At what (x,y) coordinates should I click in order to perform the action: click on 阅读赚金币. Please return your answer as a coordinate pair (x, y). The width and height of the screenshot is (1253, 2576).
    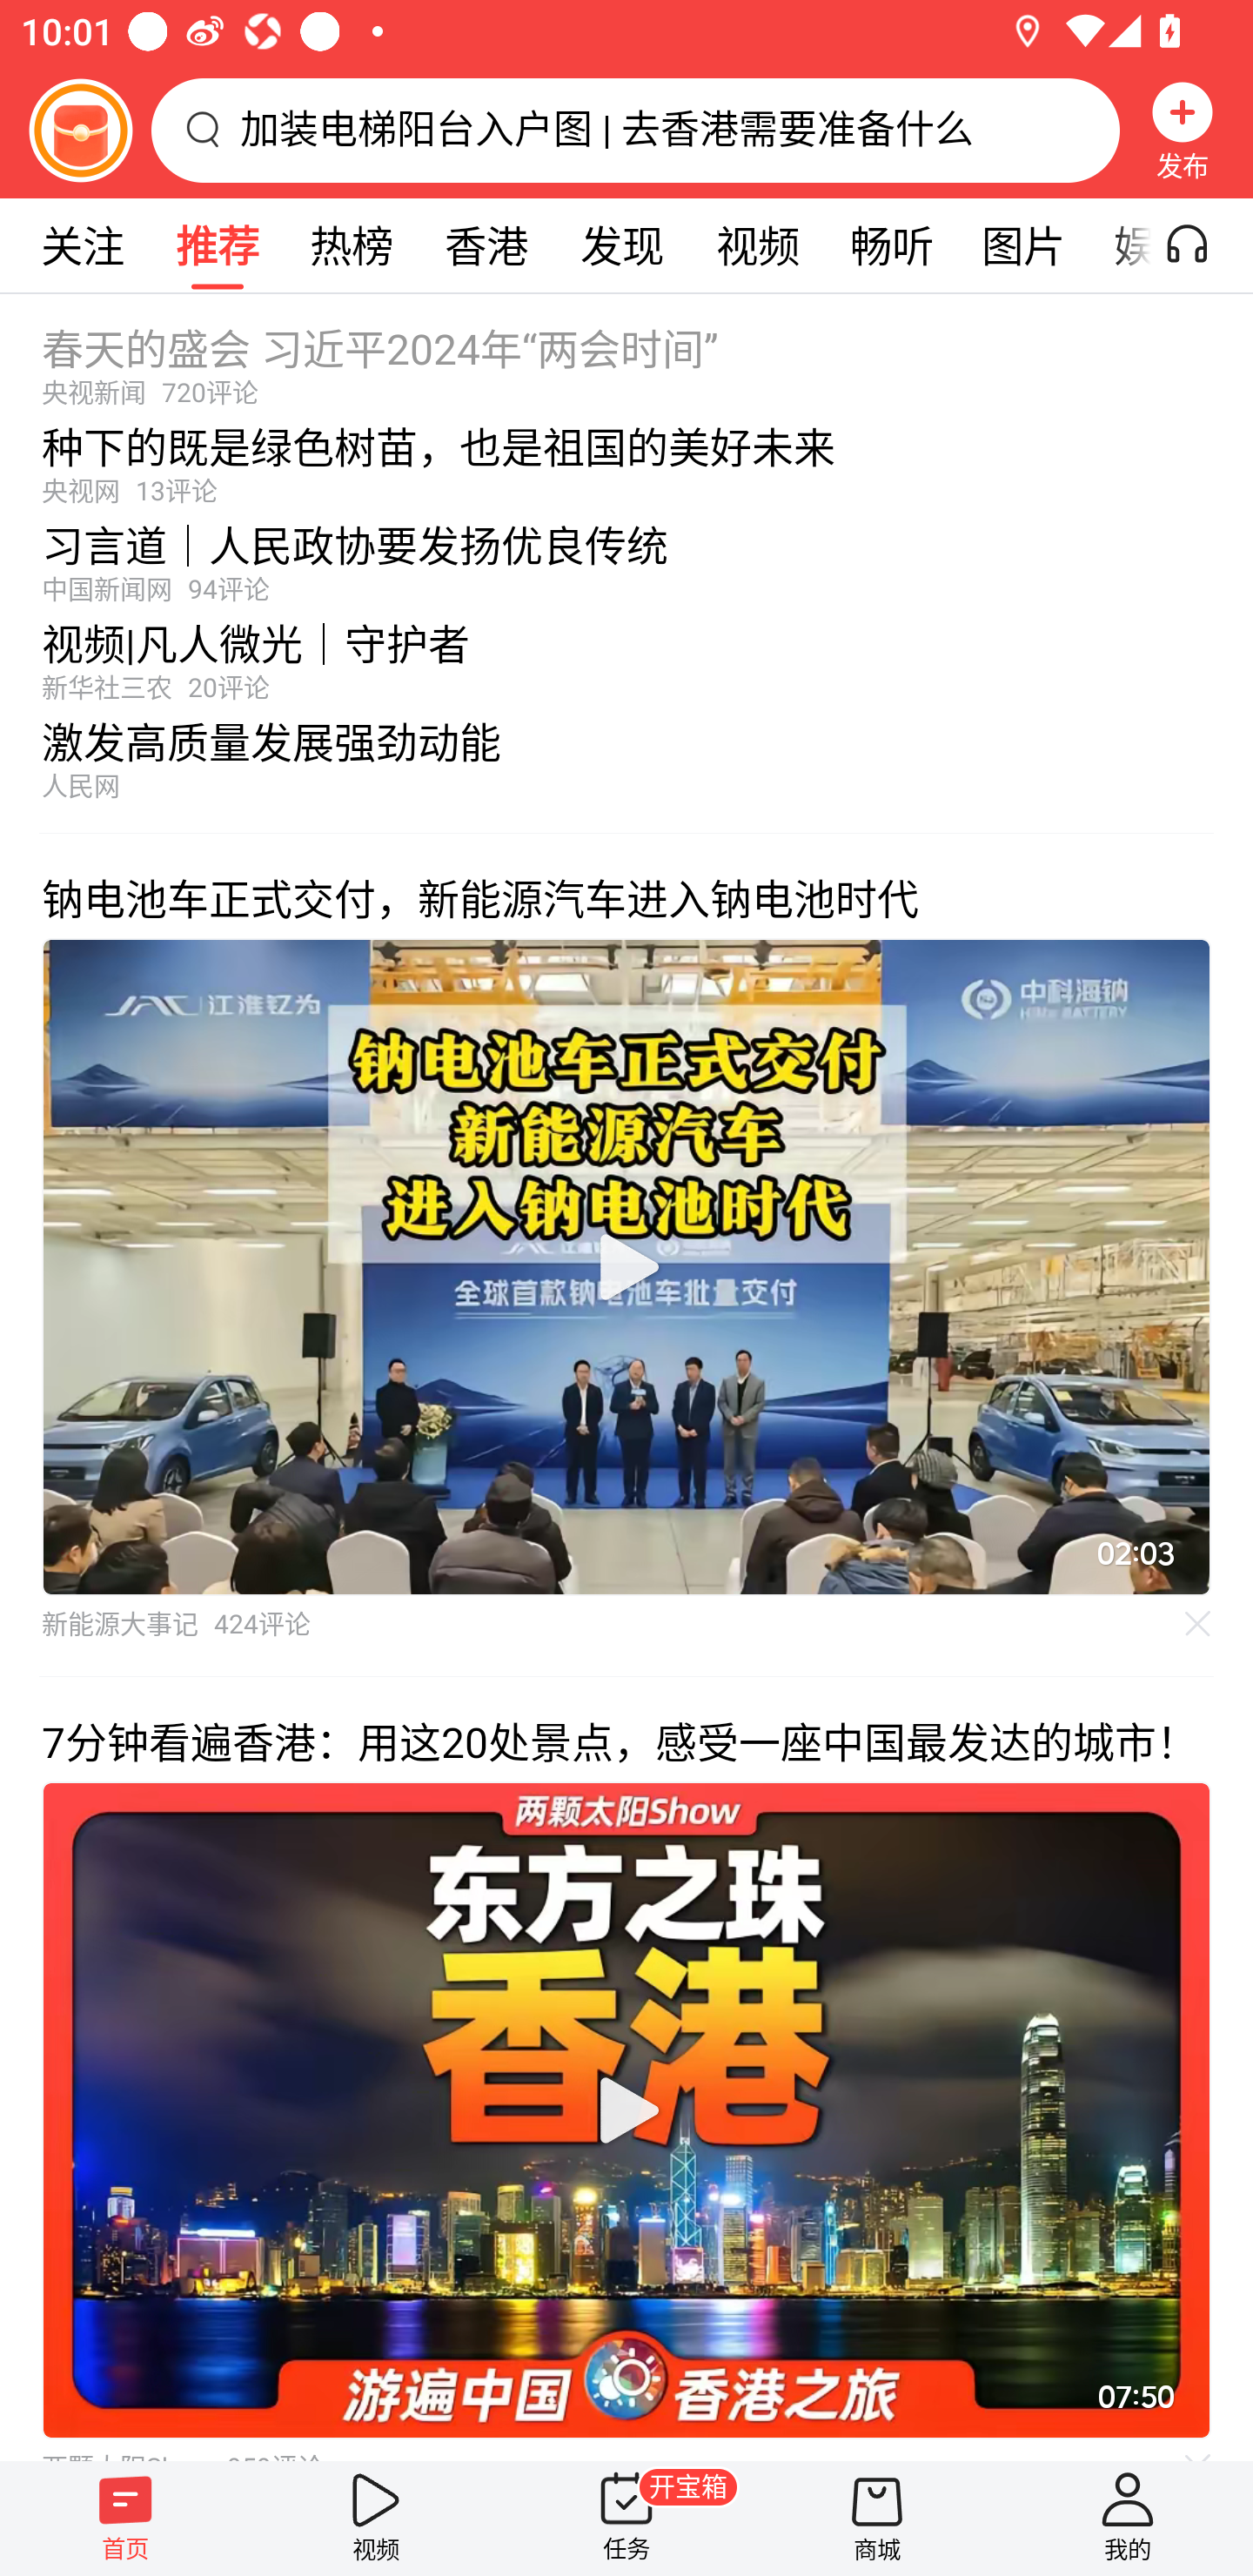
    Looking at the image, I should click on (80, 130).